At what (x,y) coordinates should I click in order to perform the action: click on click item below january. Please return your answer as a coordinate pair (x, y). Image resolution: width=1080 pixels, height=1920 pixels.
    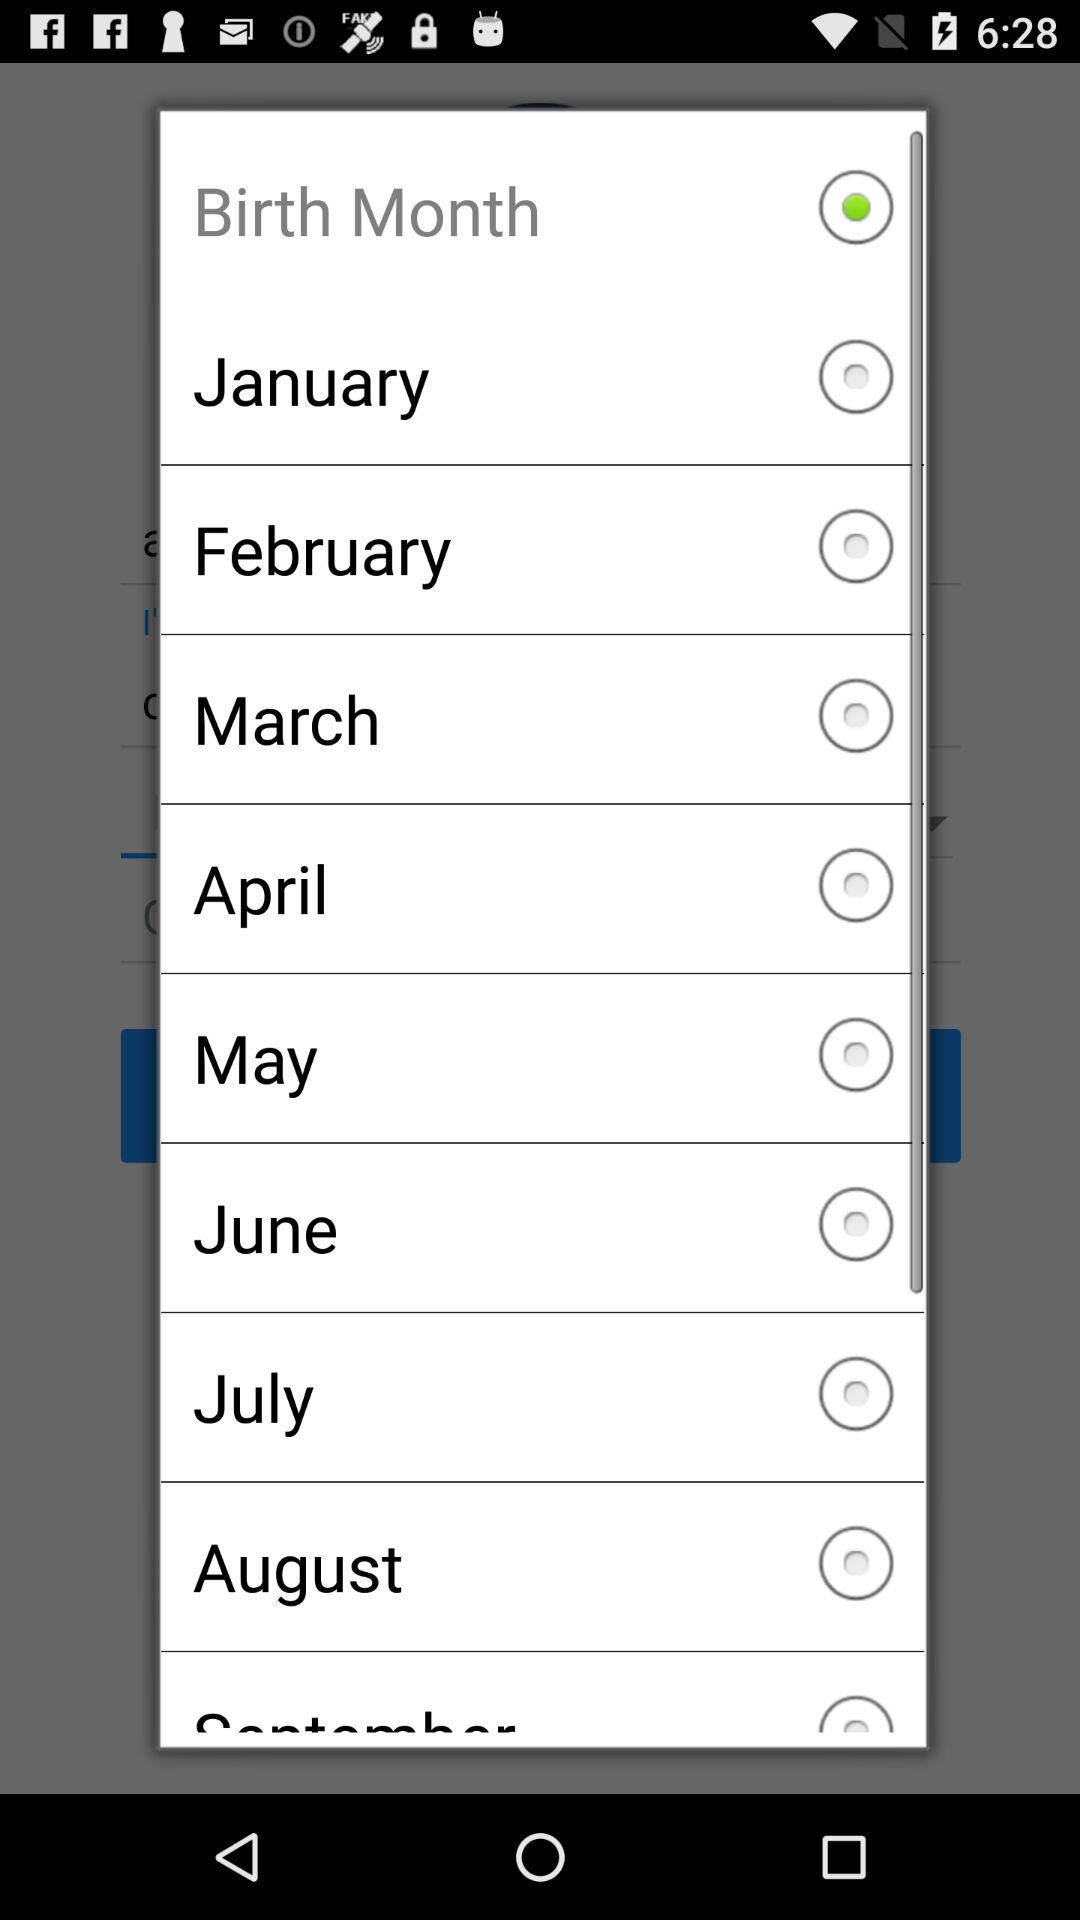
    Looking at the image, I should click on (542, 549).